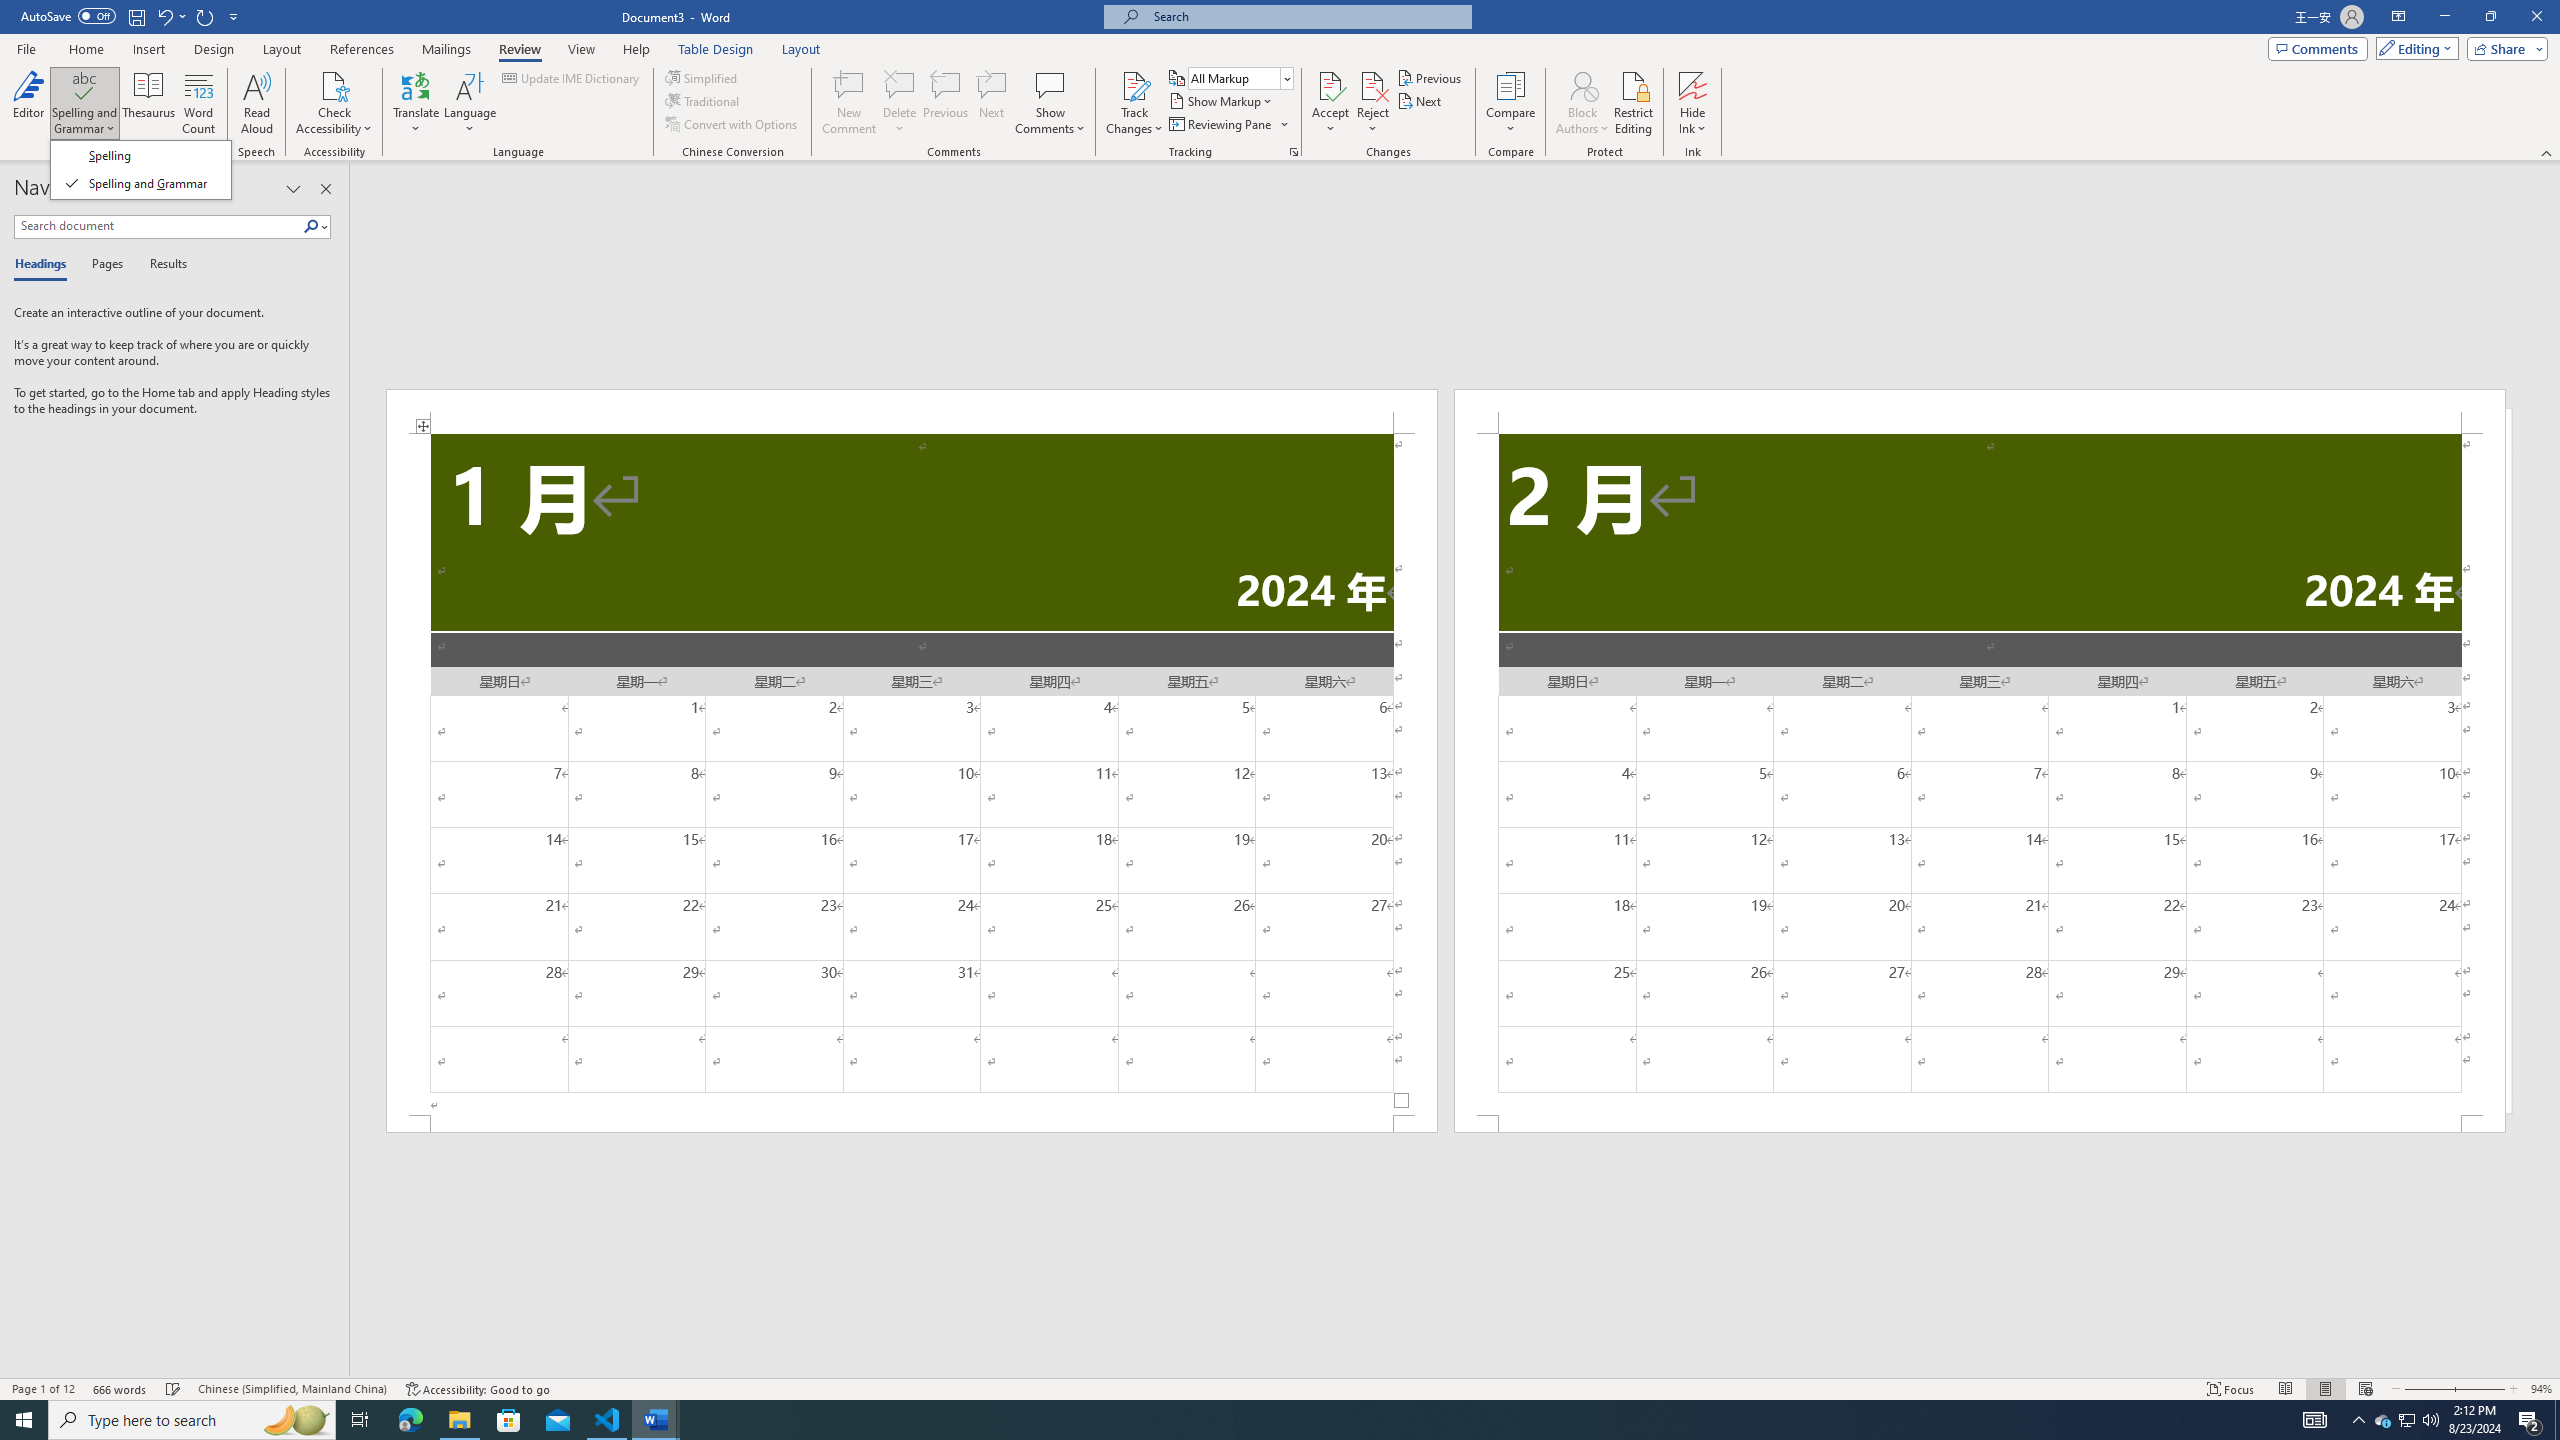 Image resolution: width=2560 pixels, height=1440 pixels. Describe the element at coordinates (1980, 410) in the screenshot. I see `Header -Section 2-` at that location.